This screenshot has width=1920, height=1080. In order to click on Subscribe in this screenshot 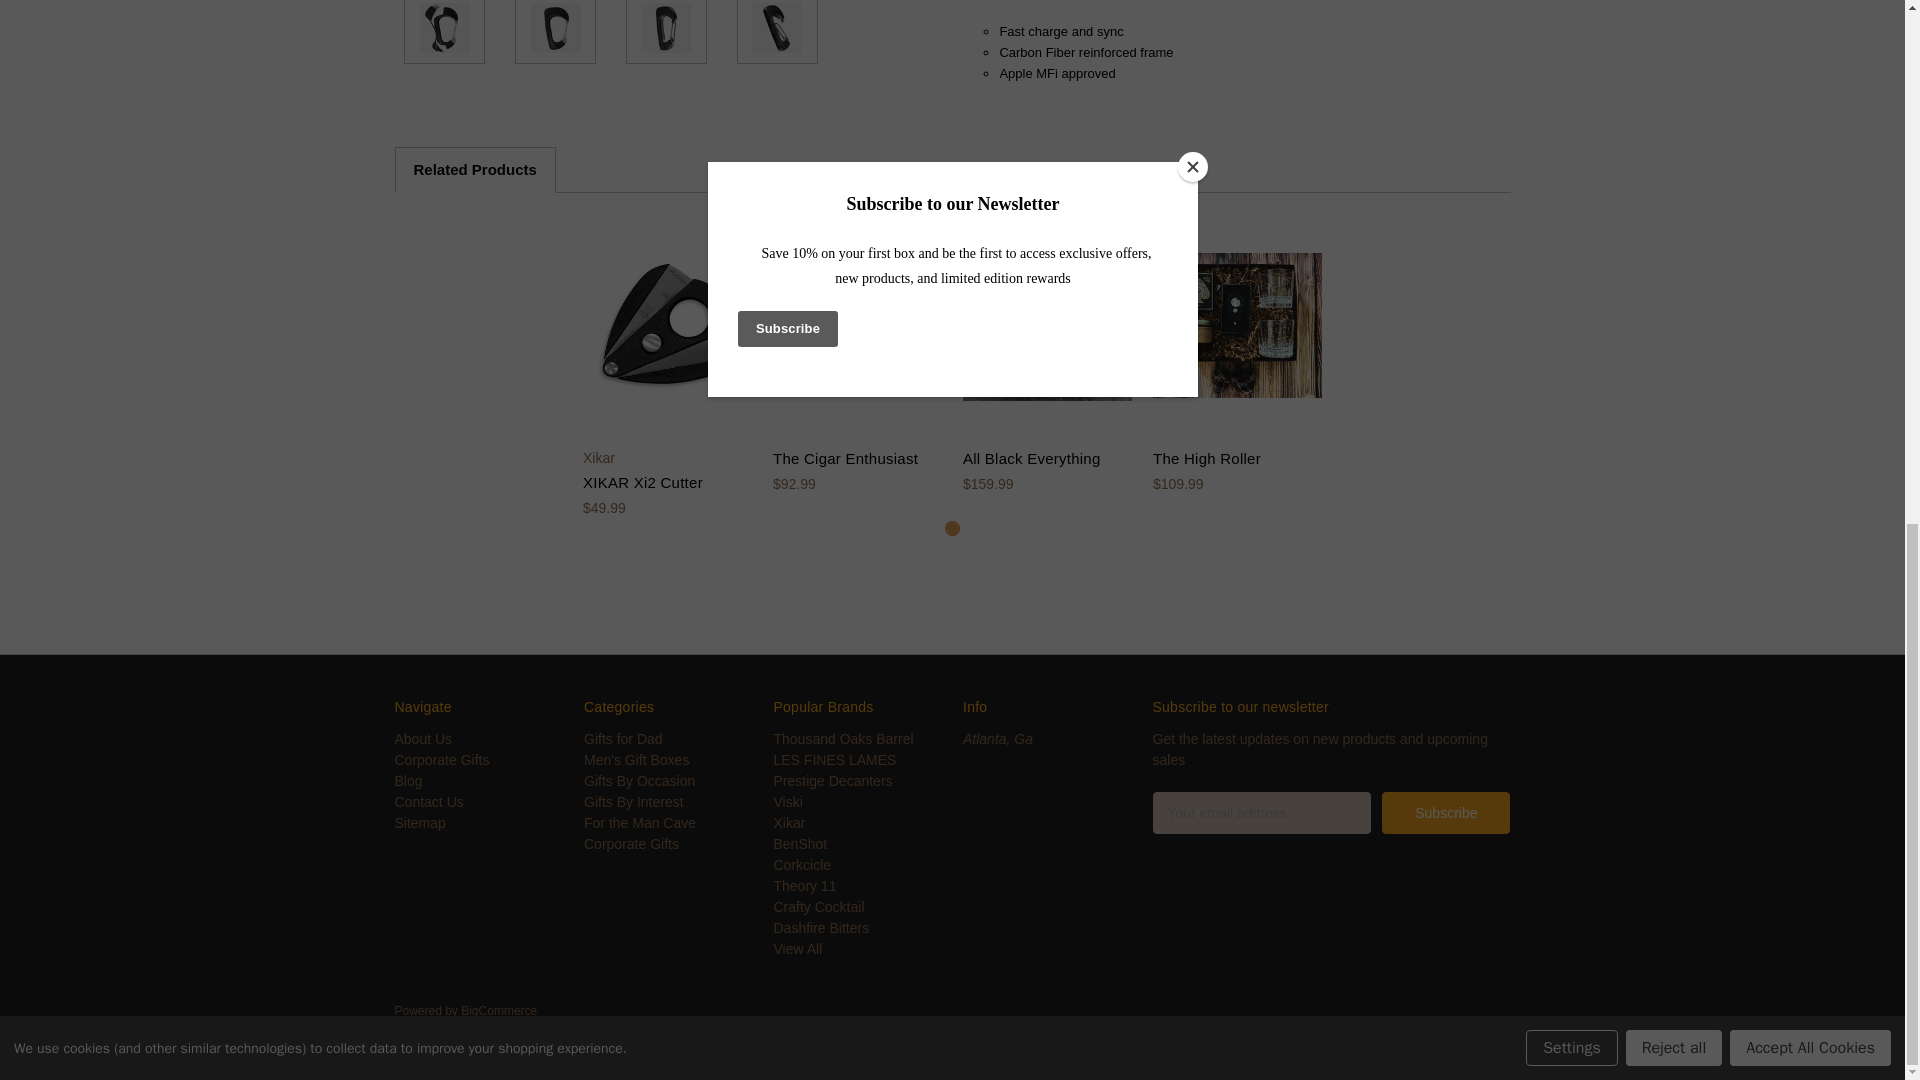, I will do `click(1446, 812)`.